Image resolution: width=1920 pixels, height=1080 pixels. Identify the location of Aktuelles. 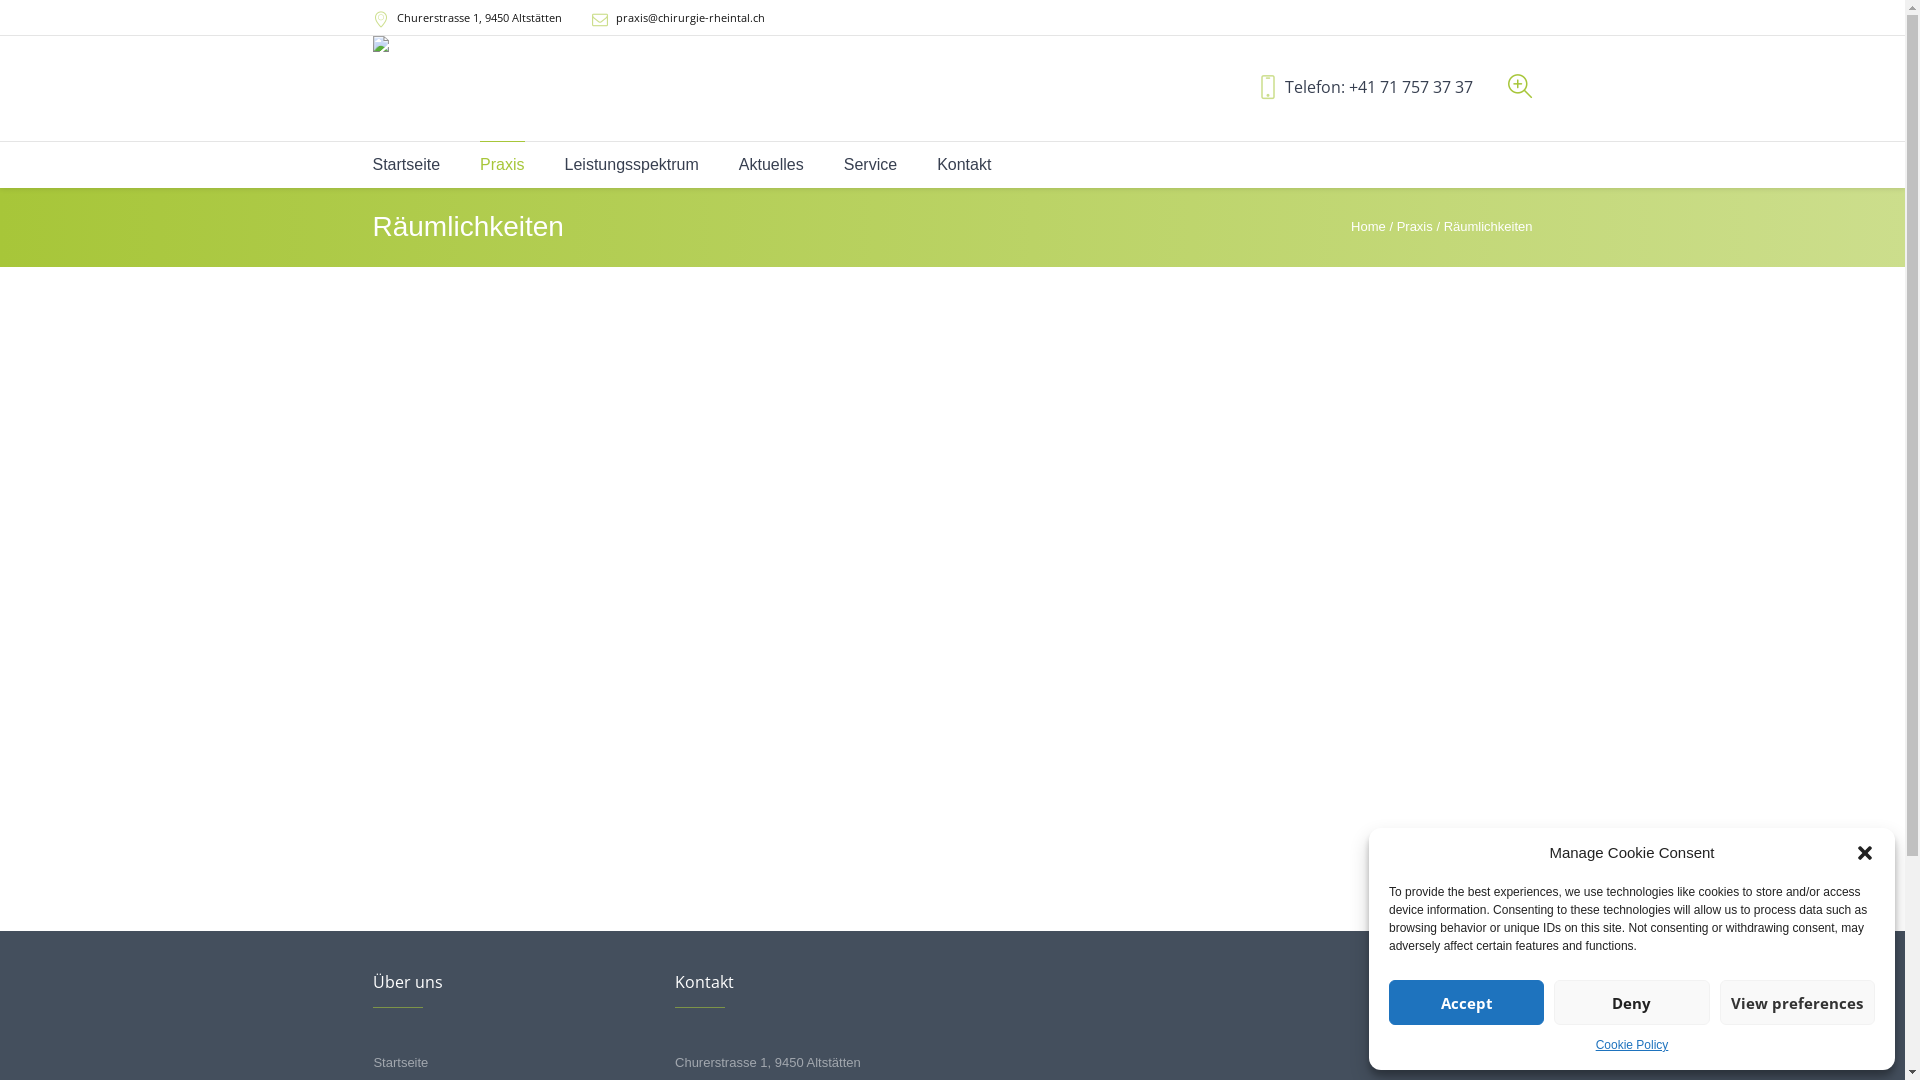
(772, 165).